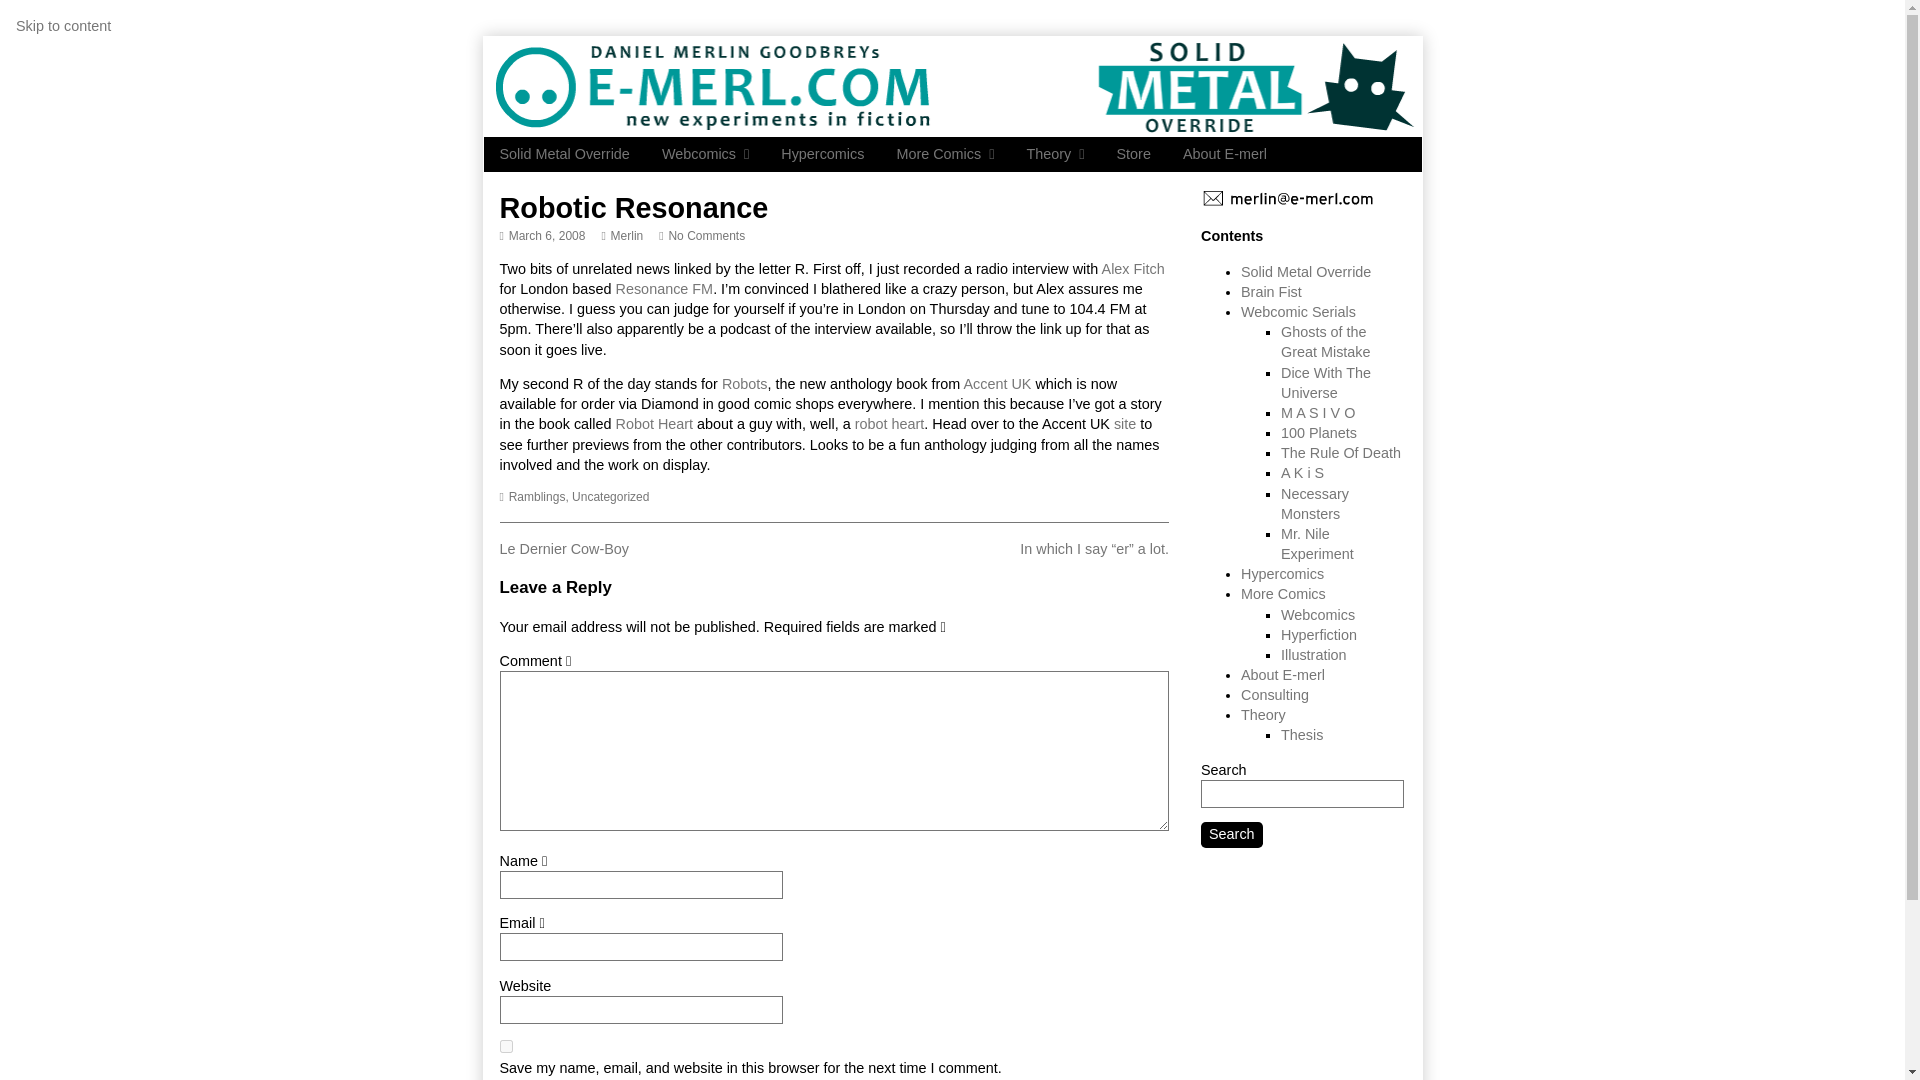 This screenshot has width=1920, height=1080. Describe the element at coordinates (701, 236) in the screenshot. I see `More Comics` at that location.